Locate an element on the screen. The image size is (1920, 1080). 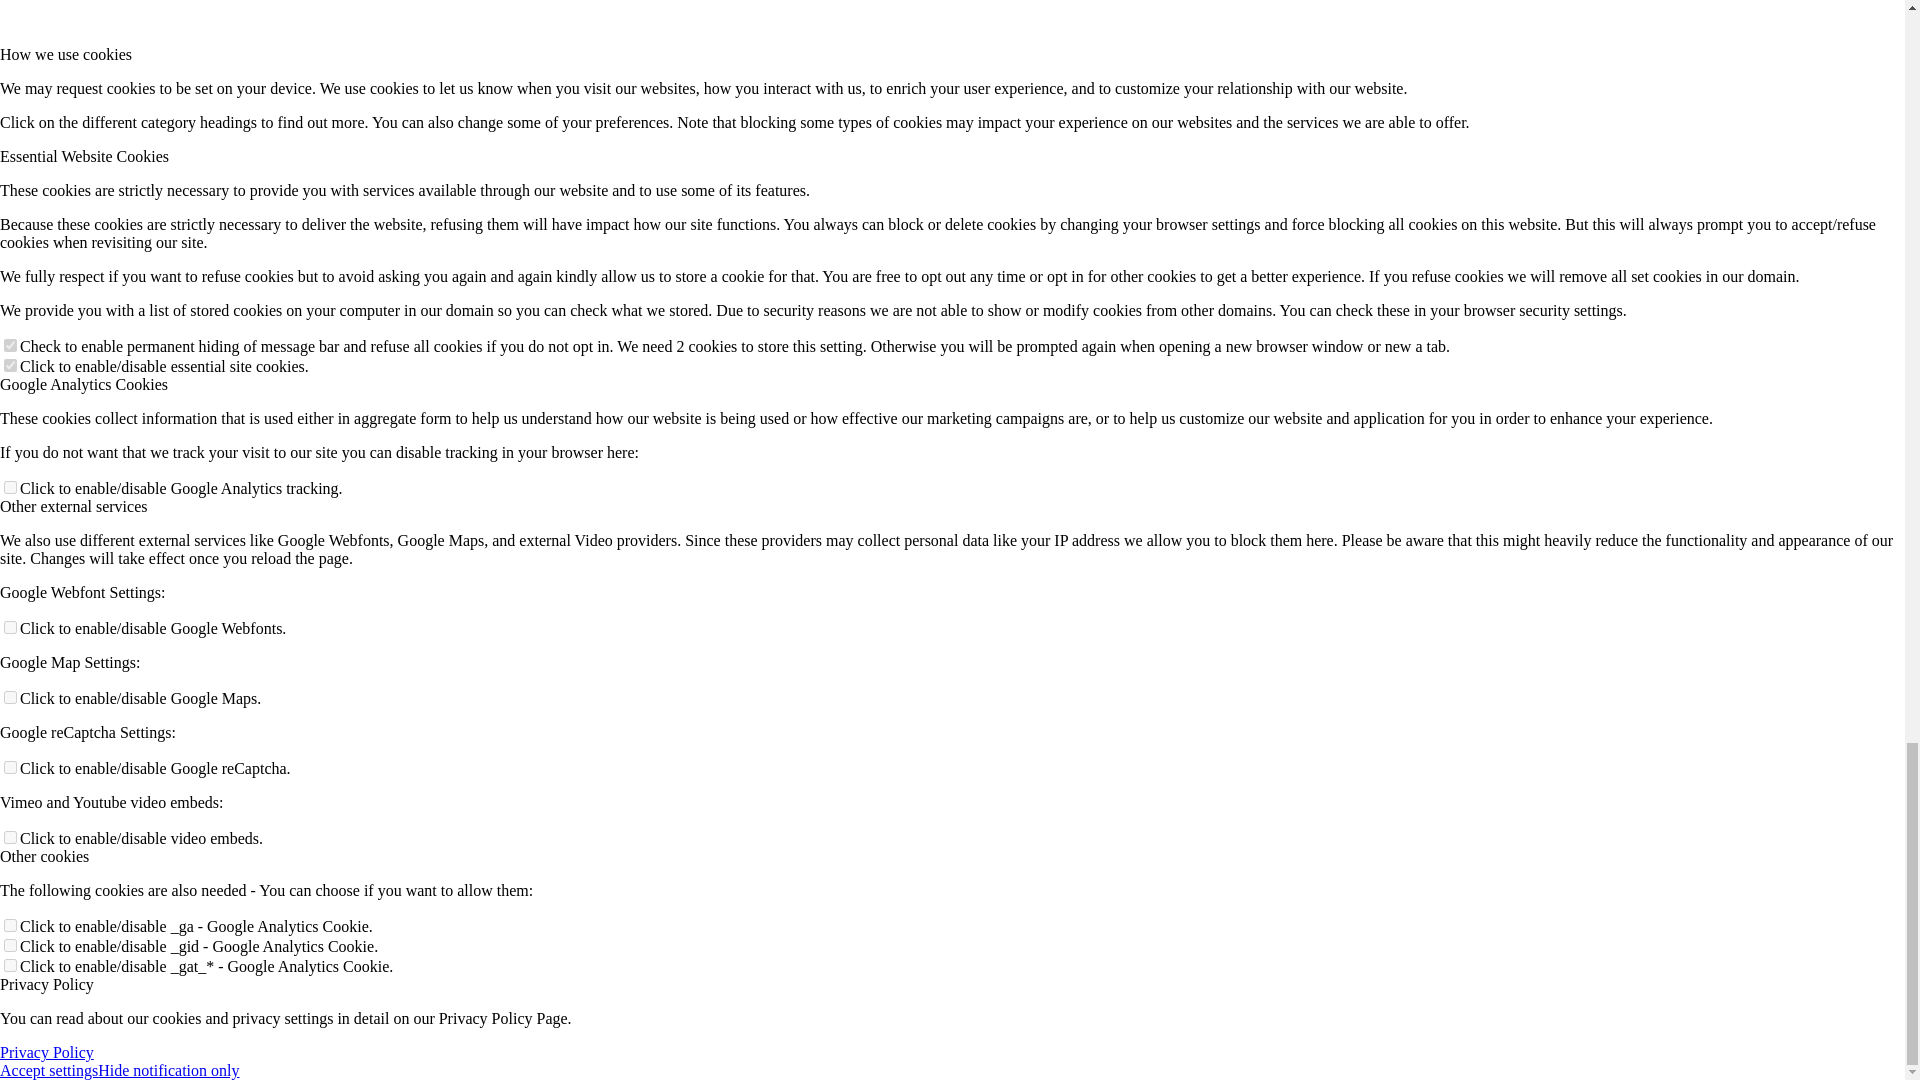
on is located at coordinates (10, 627).